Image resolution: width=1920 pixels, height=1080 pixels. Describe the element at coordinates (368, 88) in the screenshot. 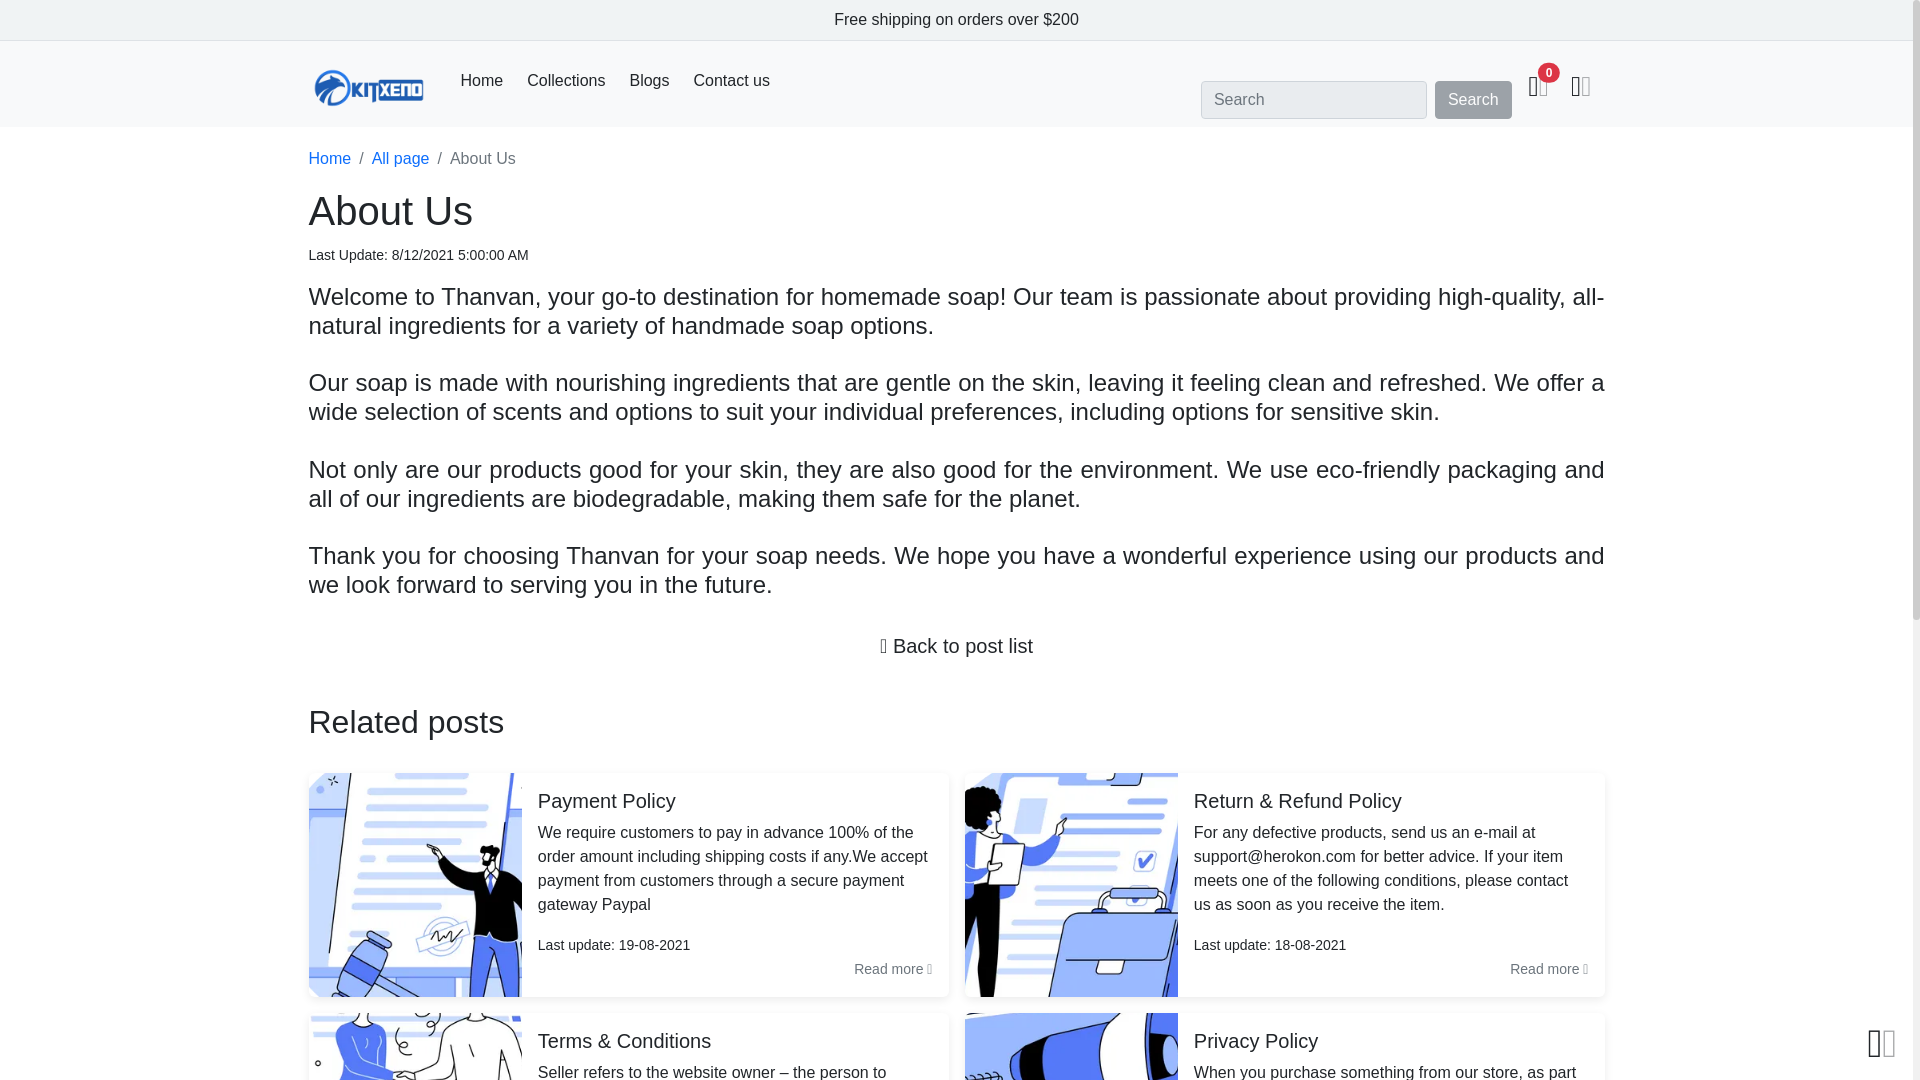

I see `KitXeno Store` at that location.